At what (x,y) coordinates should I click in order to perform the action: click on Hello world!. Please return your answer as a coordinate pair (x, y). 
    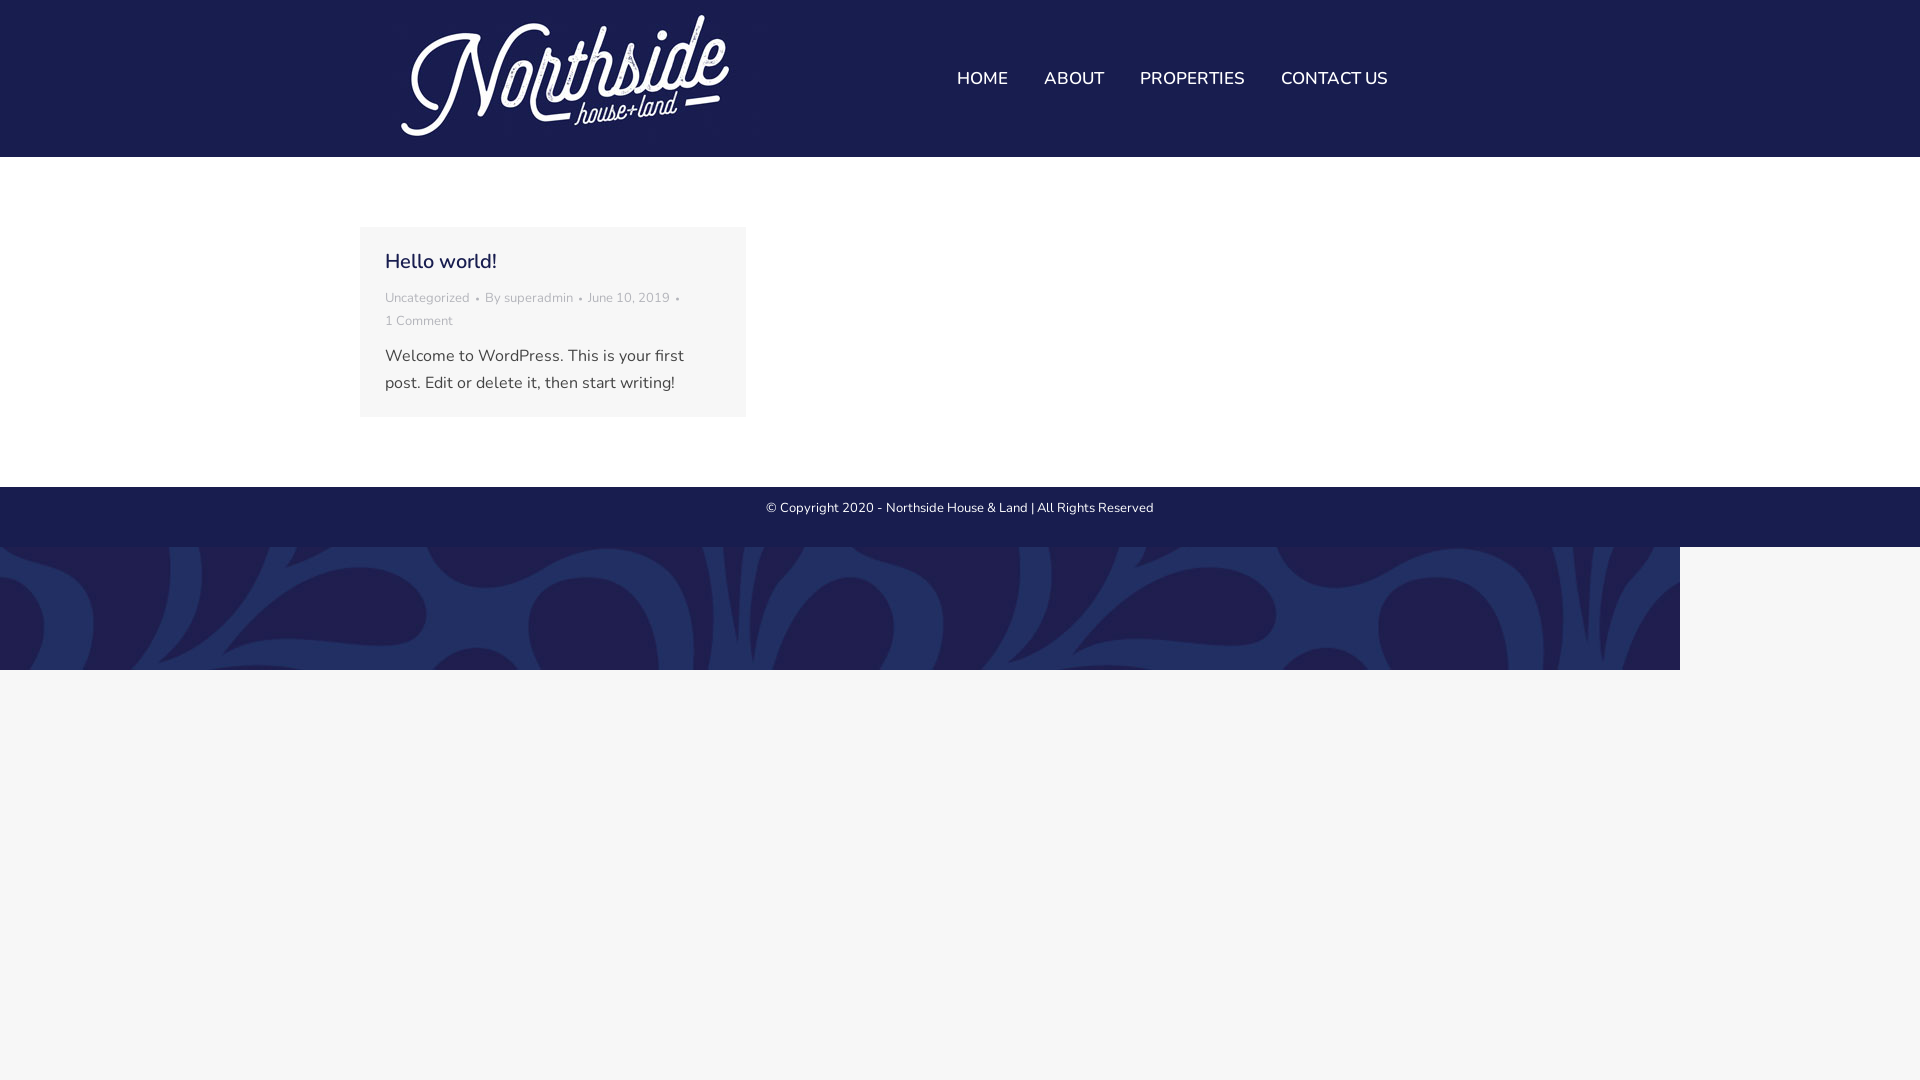
    Looking at the image, I should click on (441, 262).